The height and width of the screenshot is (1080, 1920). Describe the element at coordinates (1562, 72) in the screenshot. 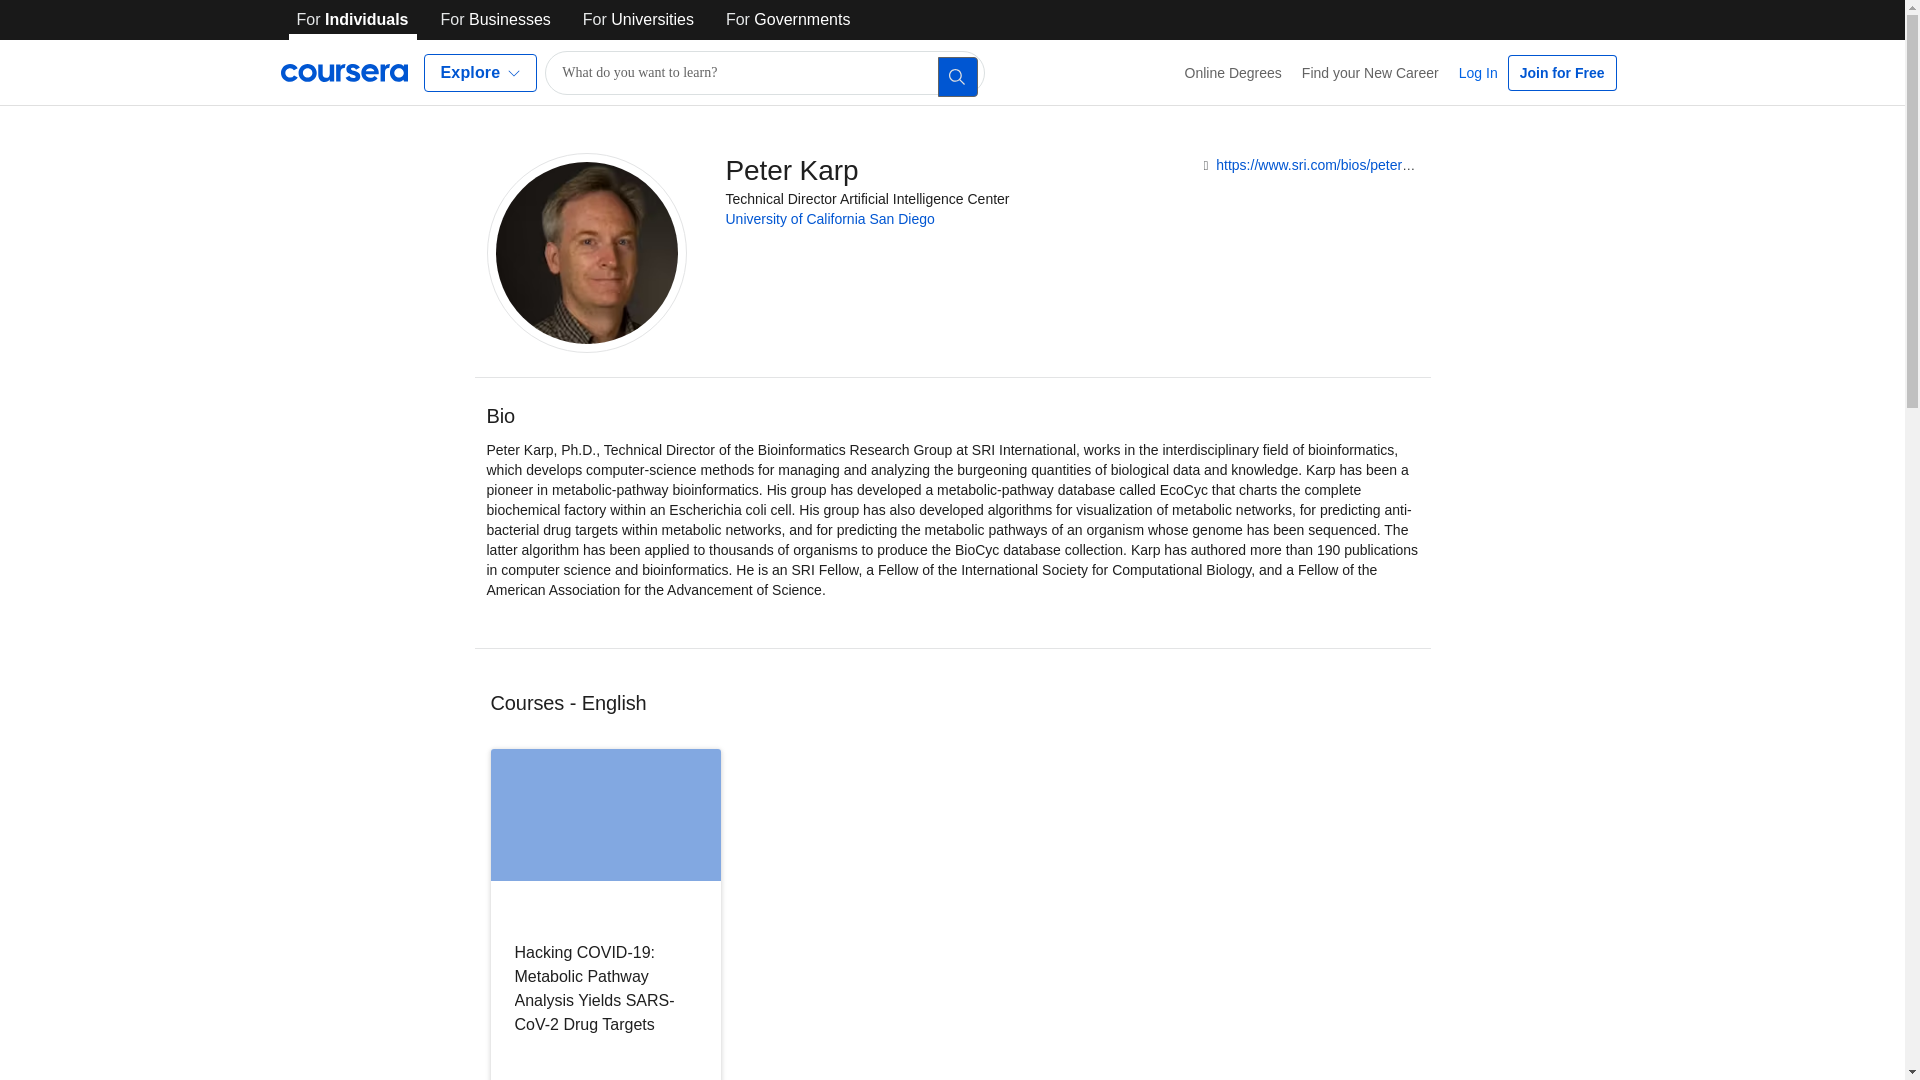

I see `Join for Free` at that location.